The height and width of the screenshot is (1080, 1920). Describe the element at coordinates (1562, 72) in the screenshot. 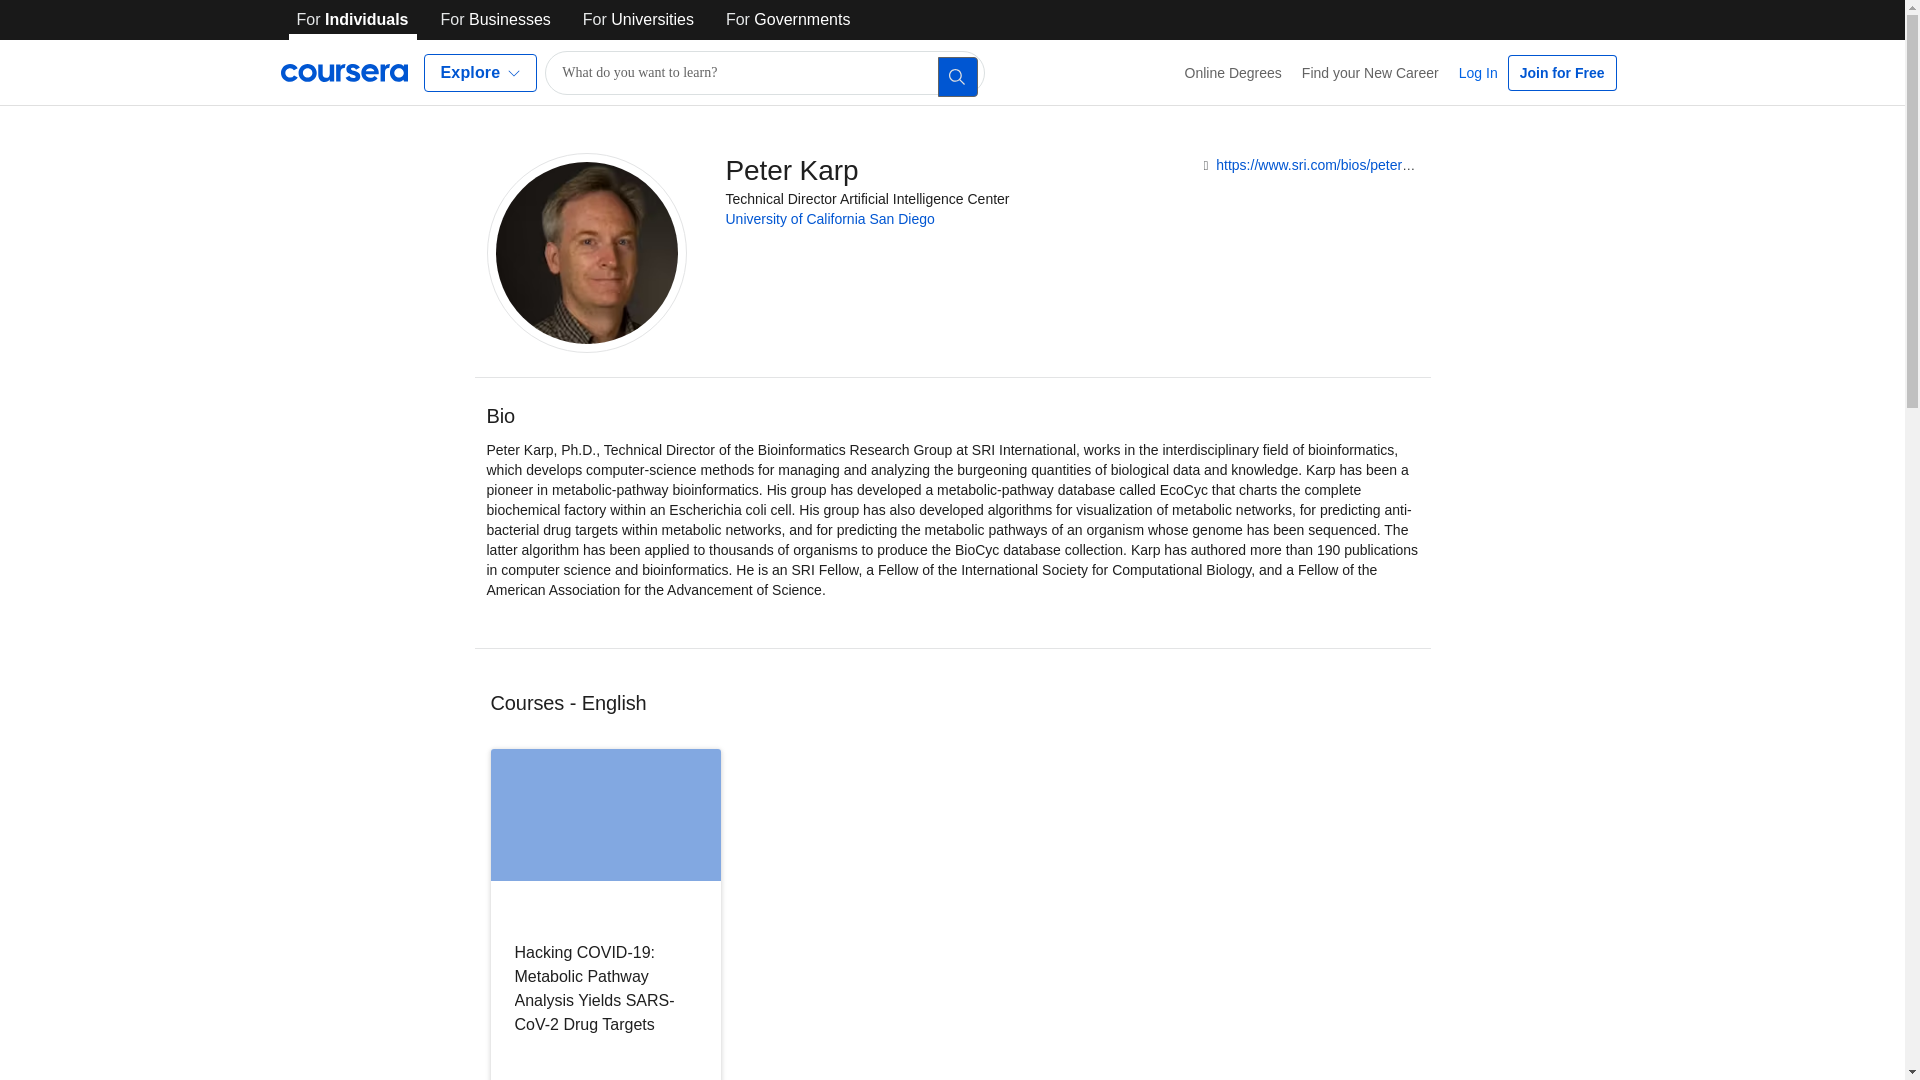

I see `Join for Free` at that location.